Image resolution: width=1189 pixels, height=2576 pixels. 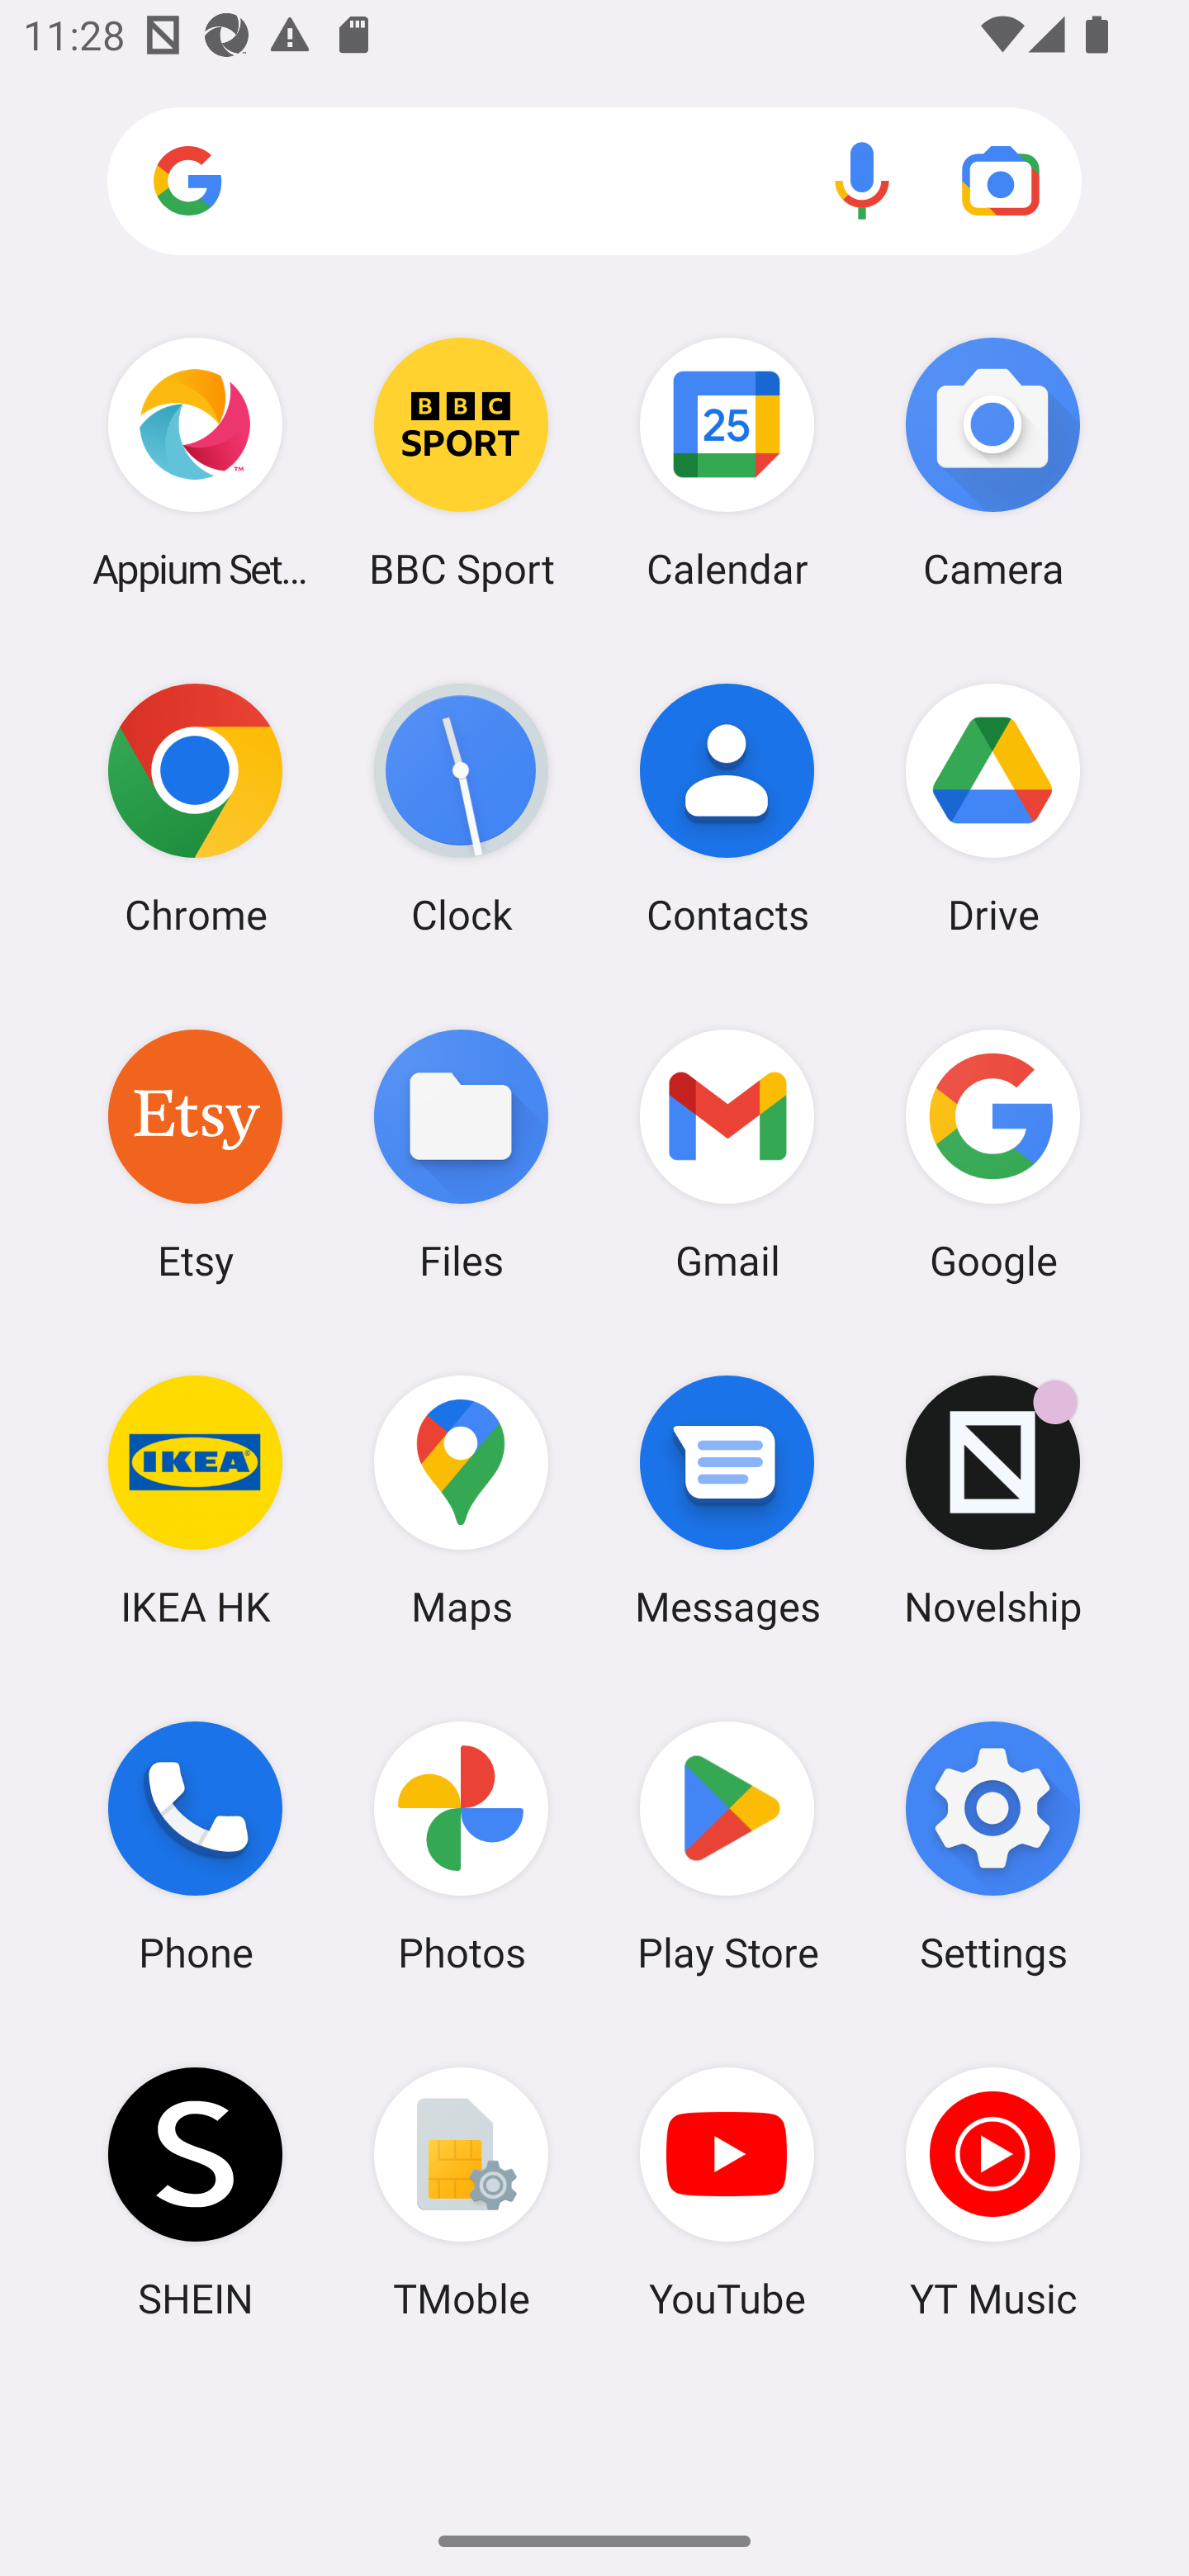 I want to click on Calendar, so click(x=727, y=462).